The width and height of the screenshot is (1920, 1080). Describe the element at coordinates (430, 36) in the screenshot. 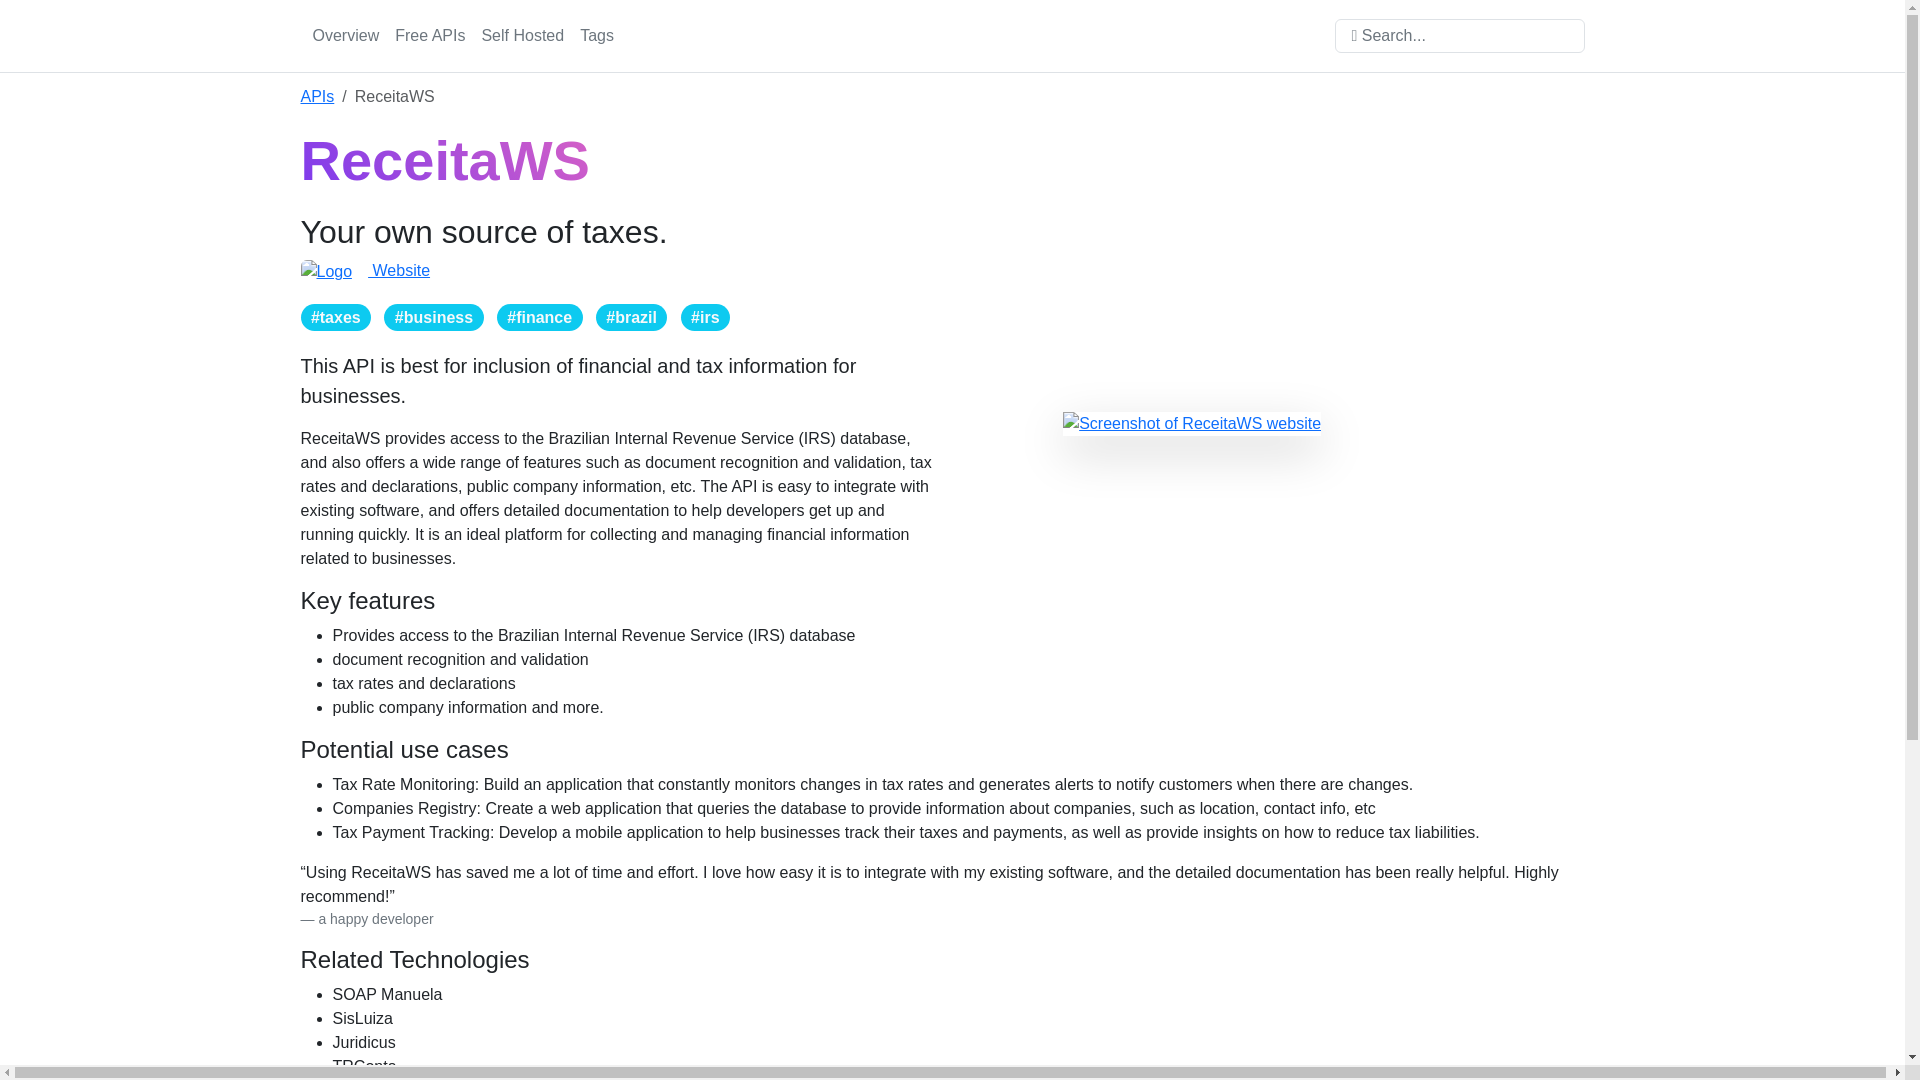

I see `Free APIs` at that location.